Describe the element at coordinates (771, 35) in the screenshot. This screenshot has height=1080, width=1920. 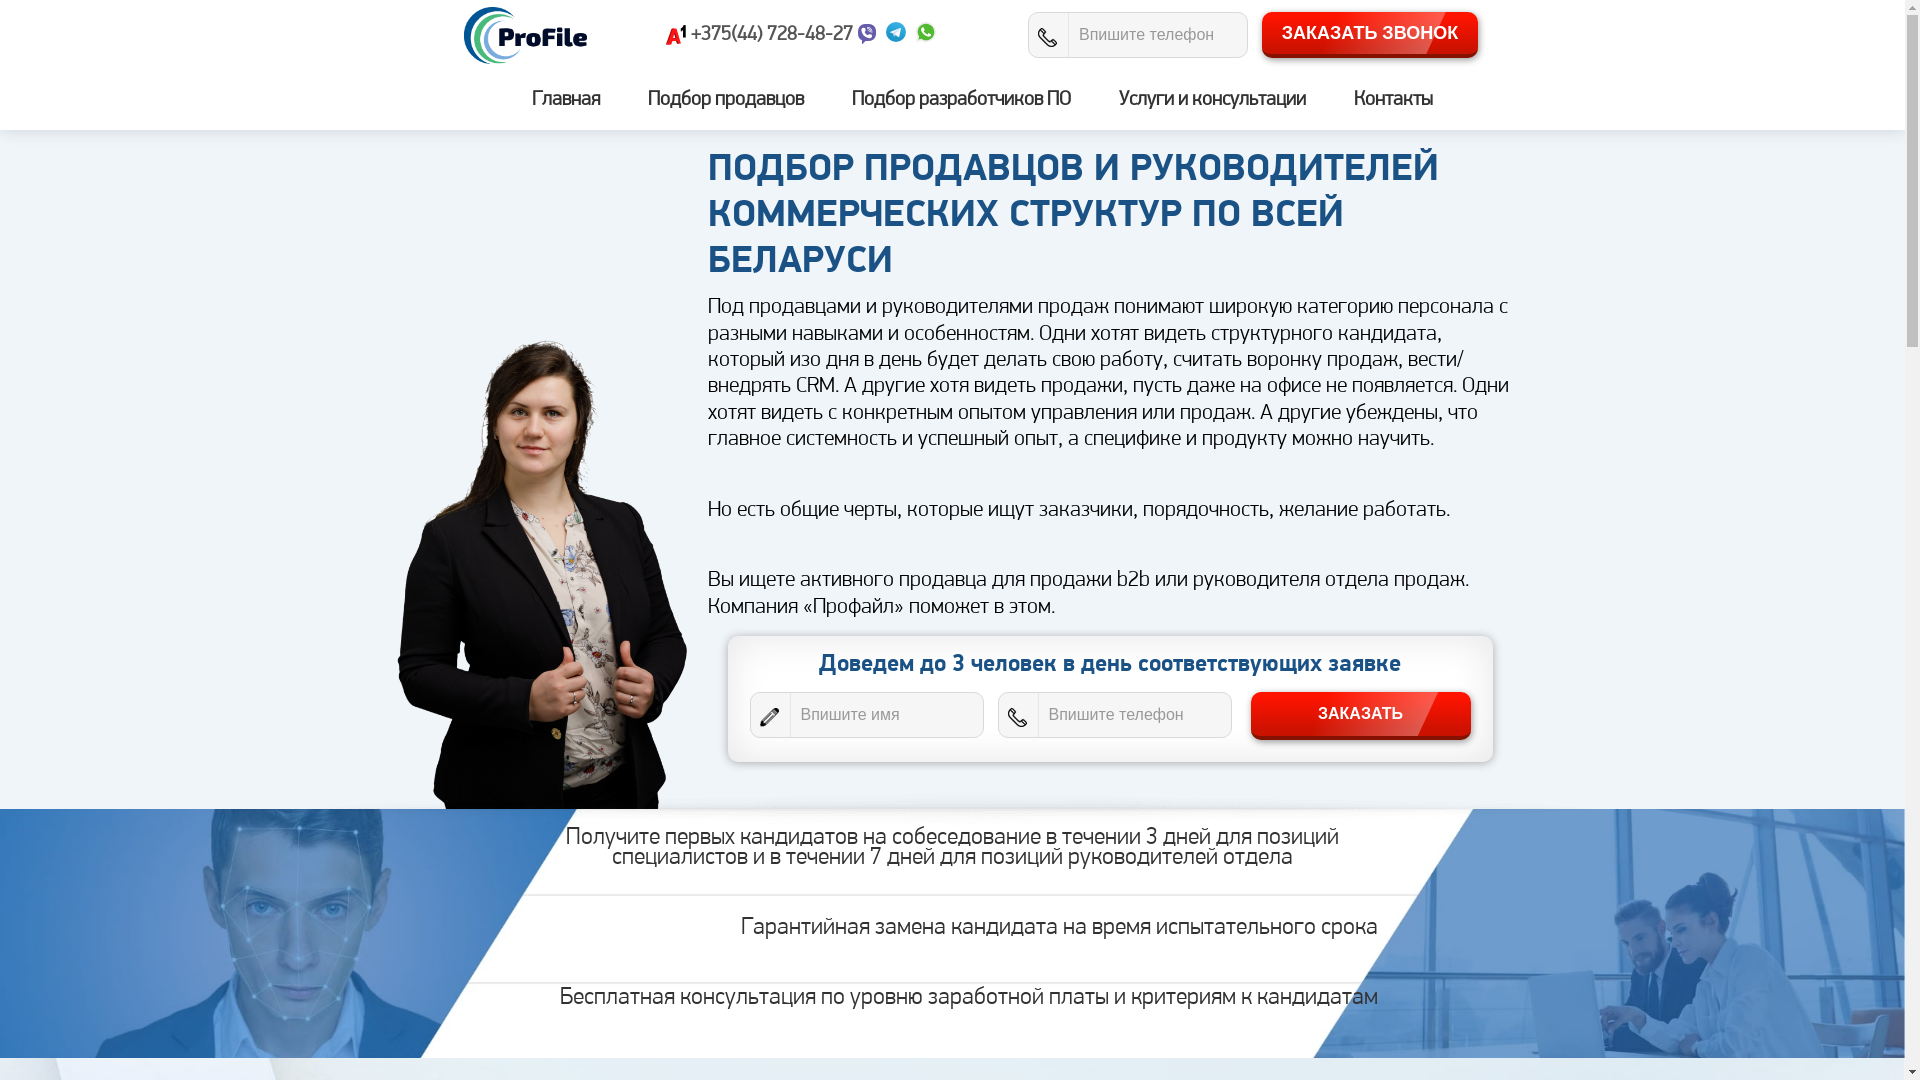
I see `+375(44) 728-48-27` at that location.